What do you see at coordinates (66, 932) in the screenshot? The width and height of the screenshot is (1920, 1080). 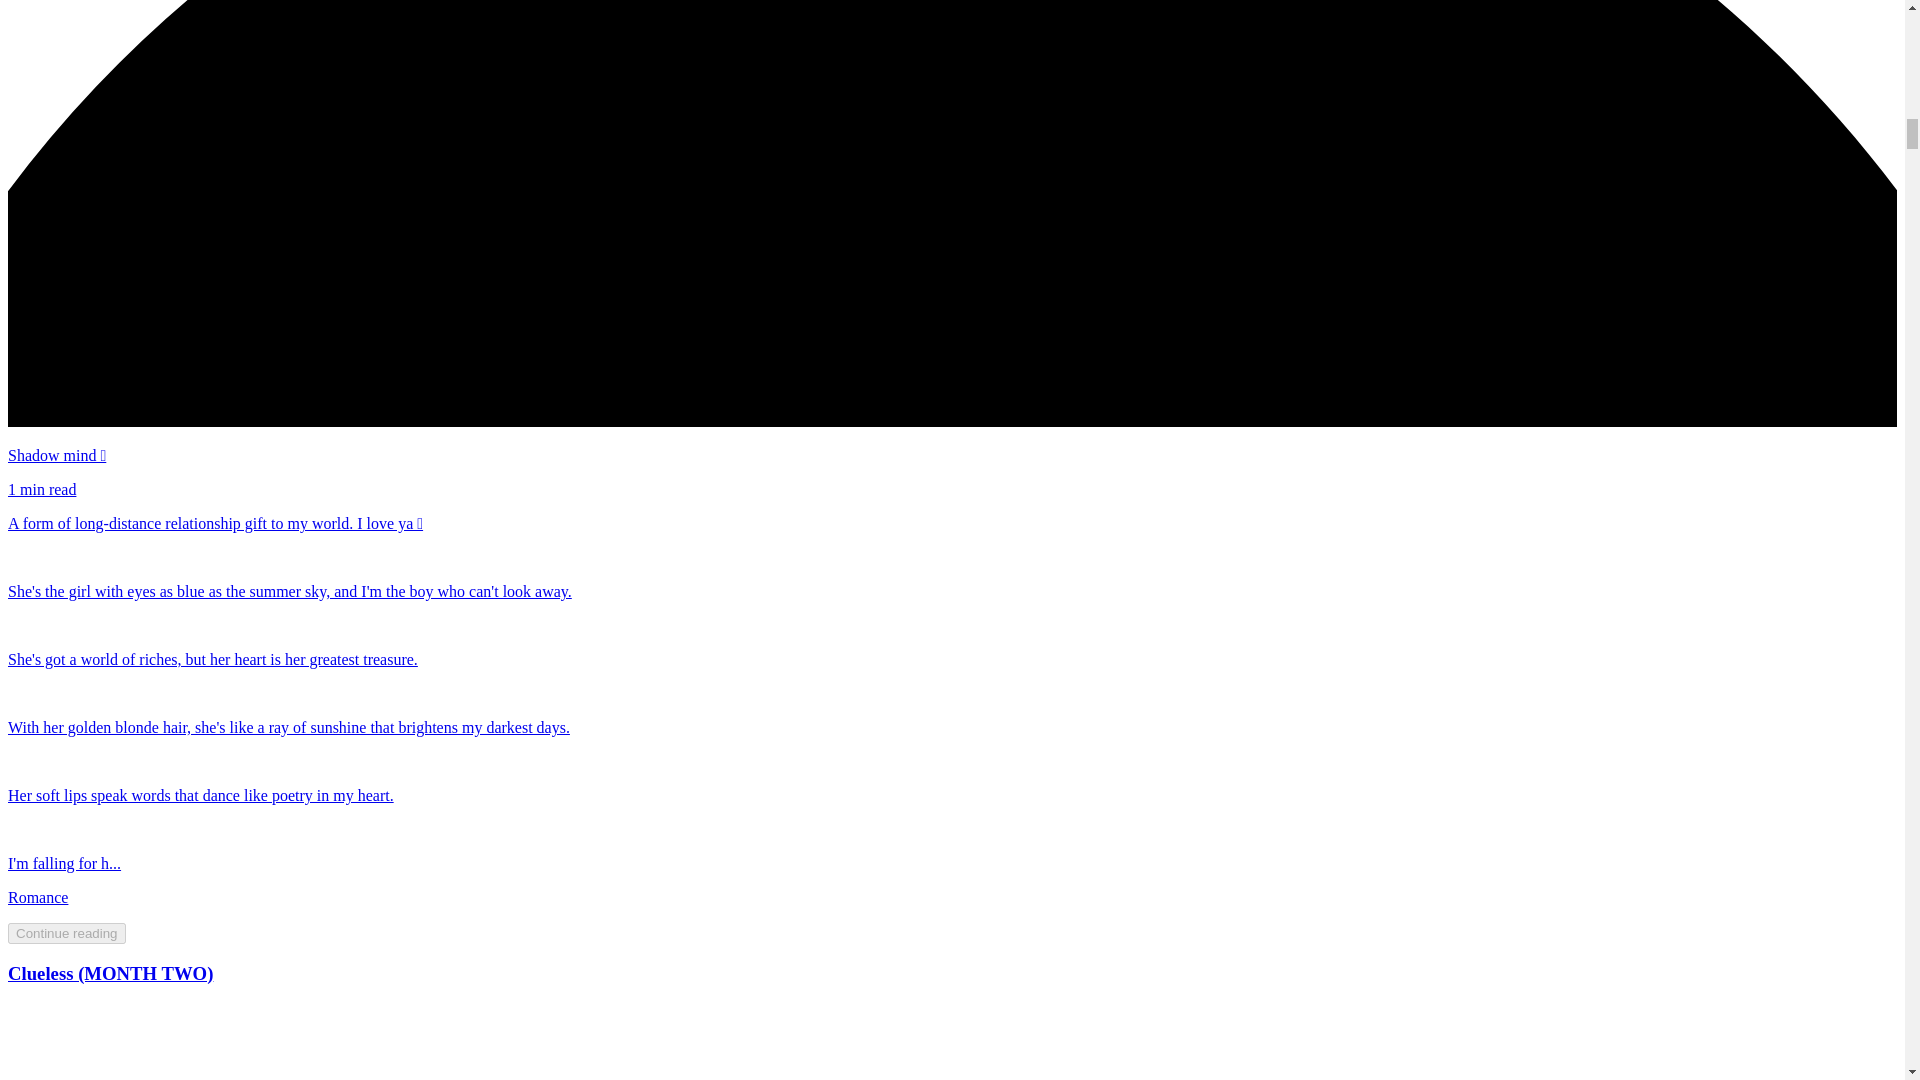 I see `Continue reading` at bounding box center [66, 932].